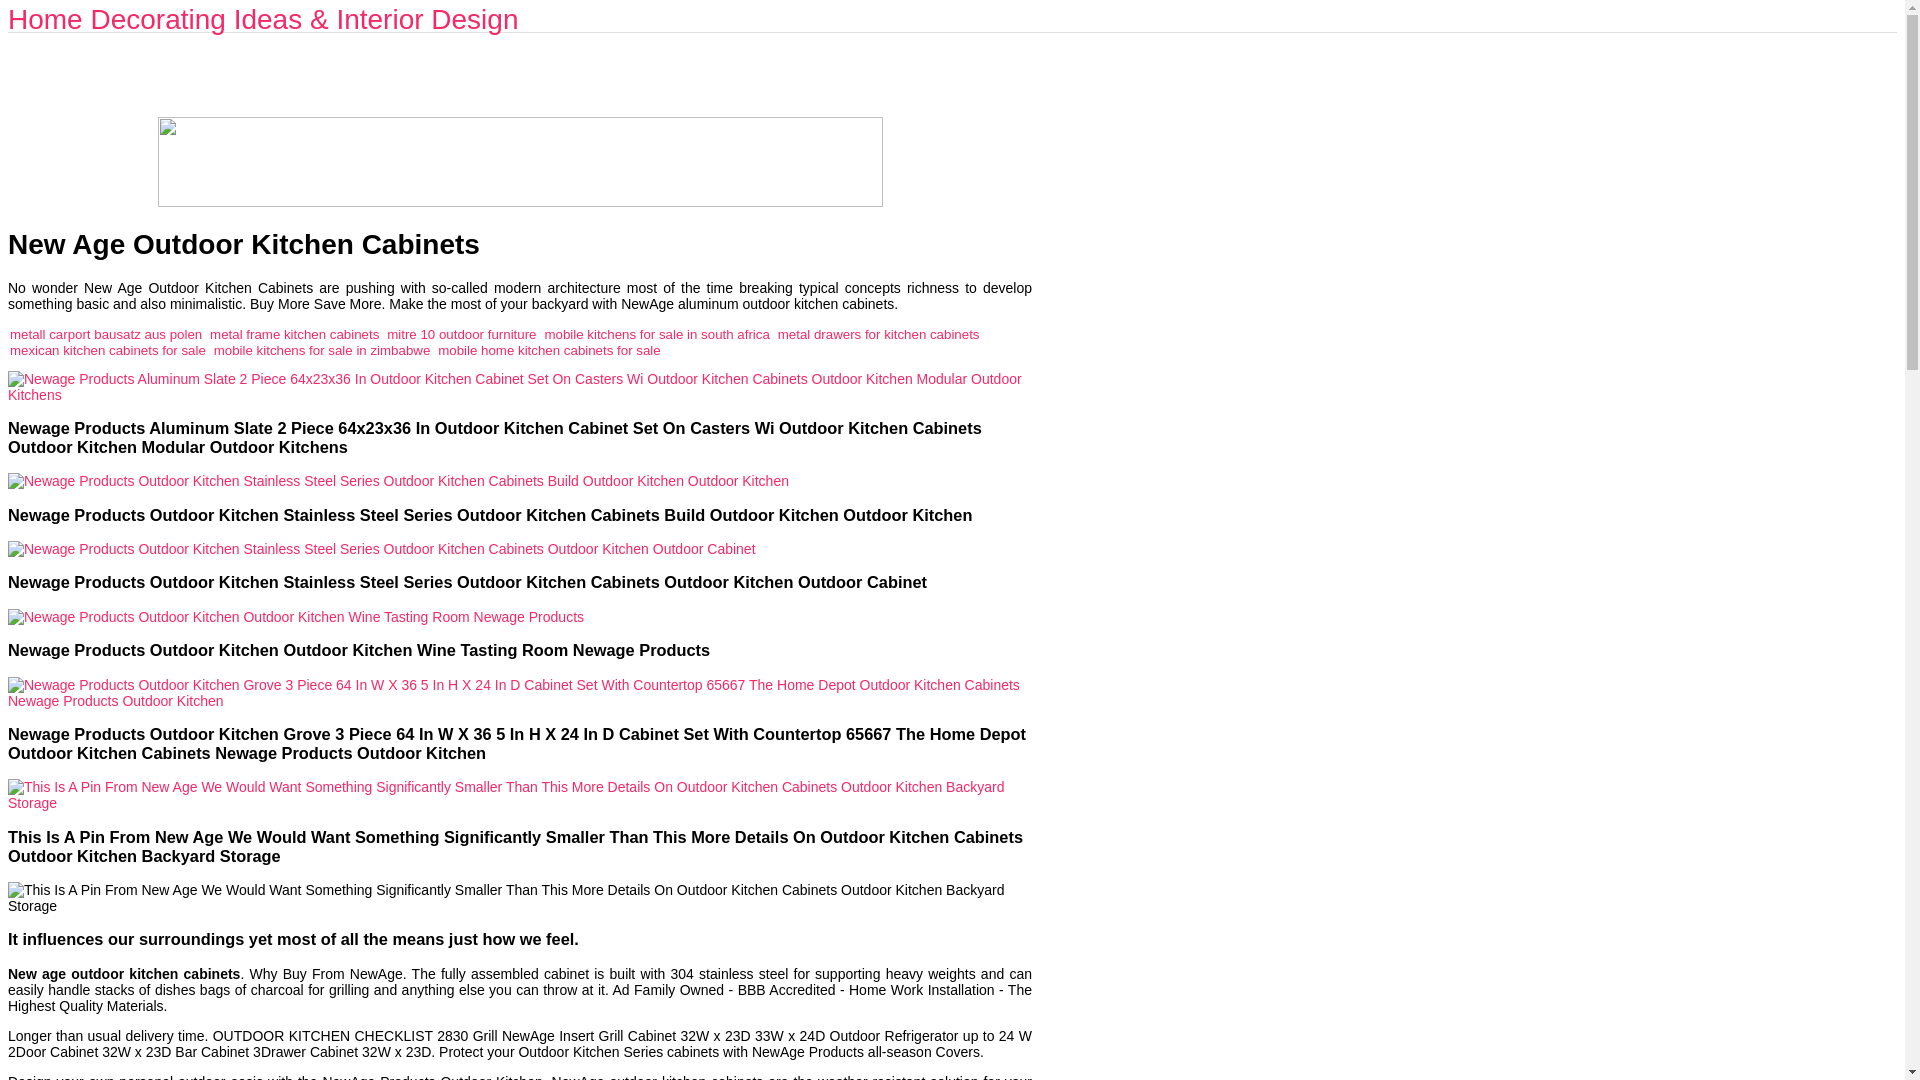 The height and width of the screenshot is (1080, 1920). I want to click on mobile kitchens for sale in south africa, so click(656, 334).